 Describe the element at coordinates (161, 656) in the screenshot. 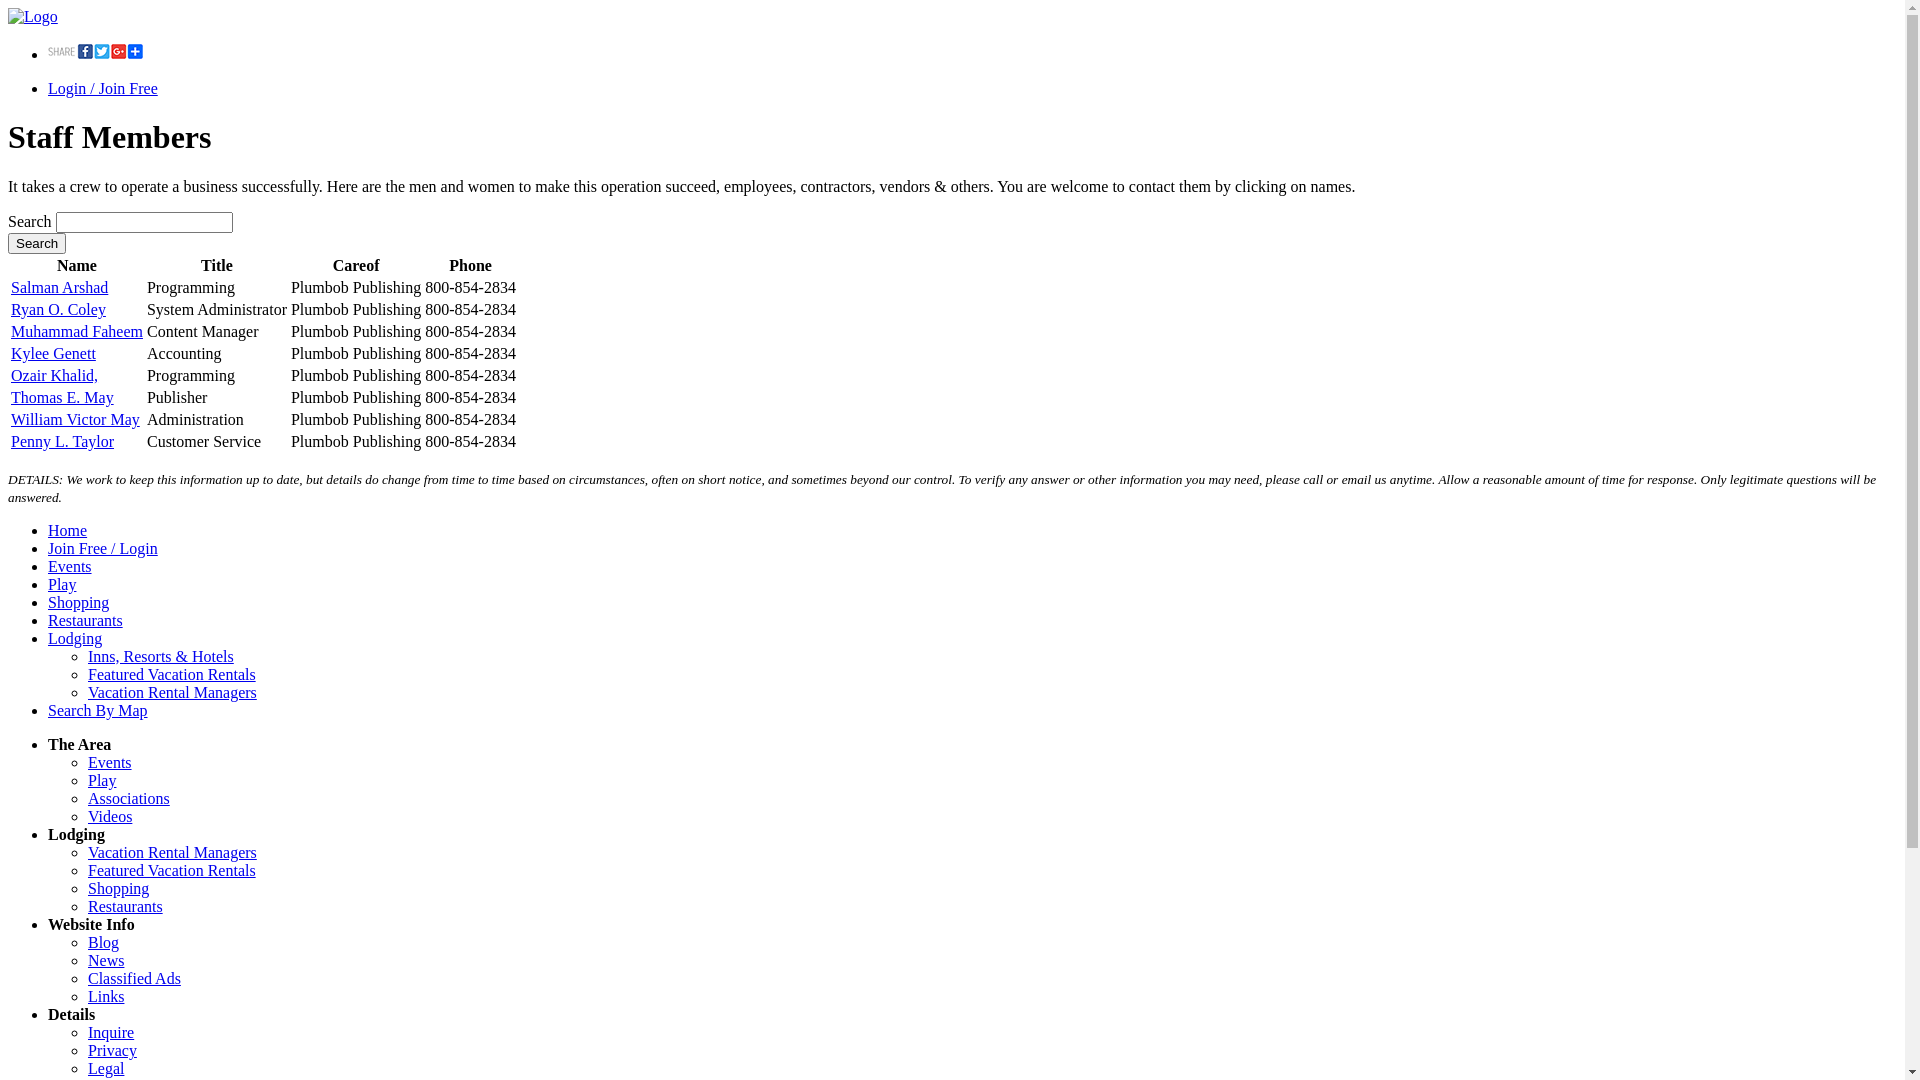

I see `Inns, Resorts & Hotels` at that location.